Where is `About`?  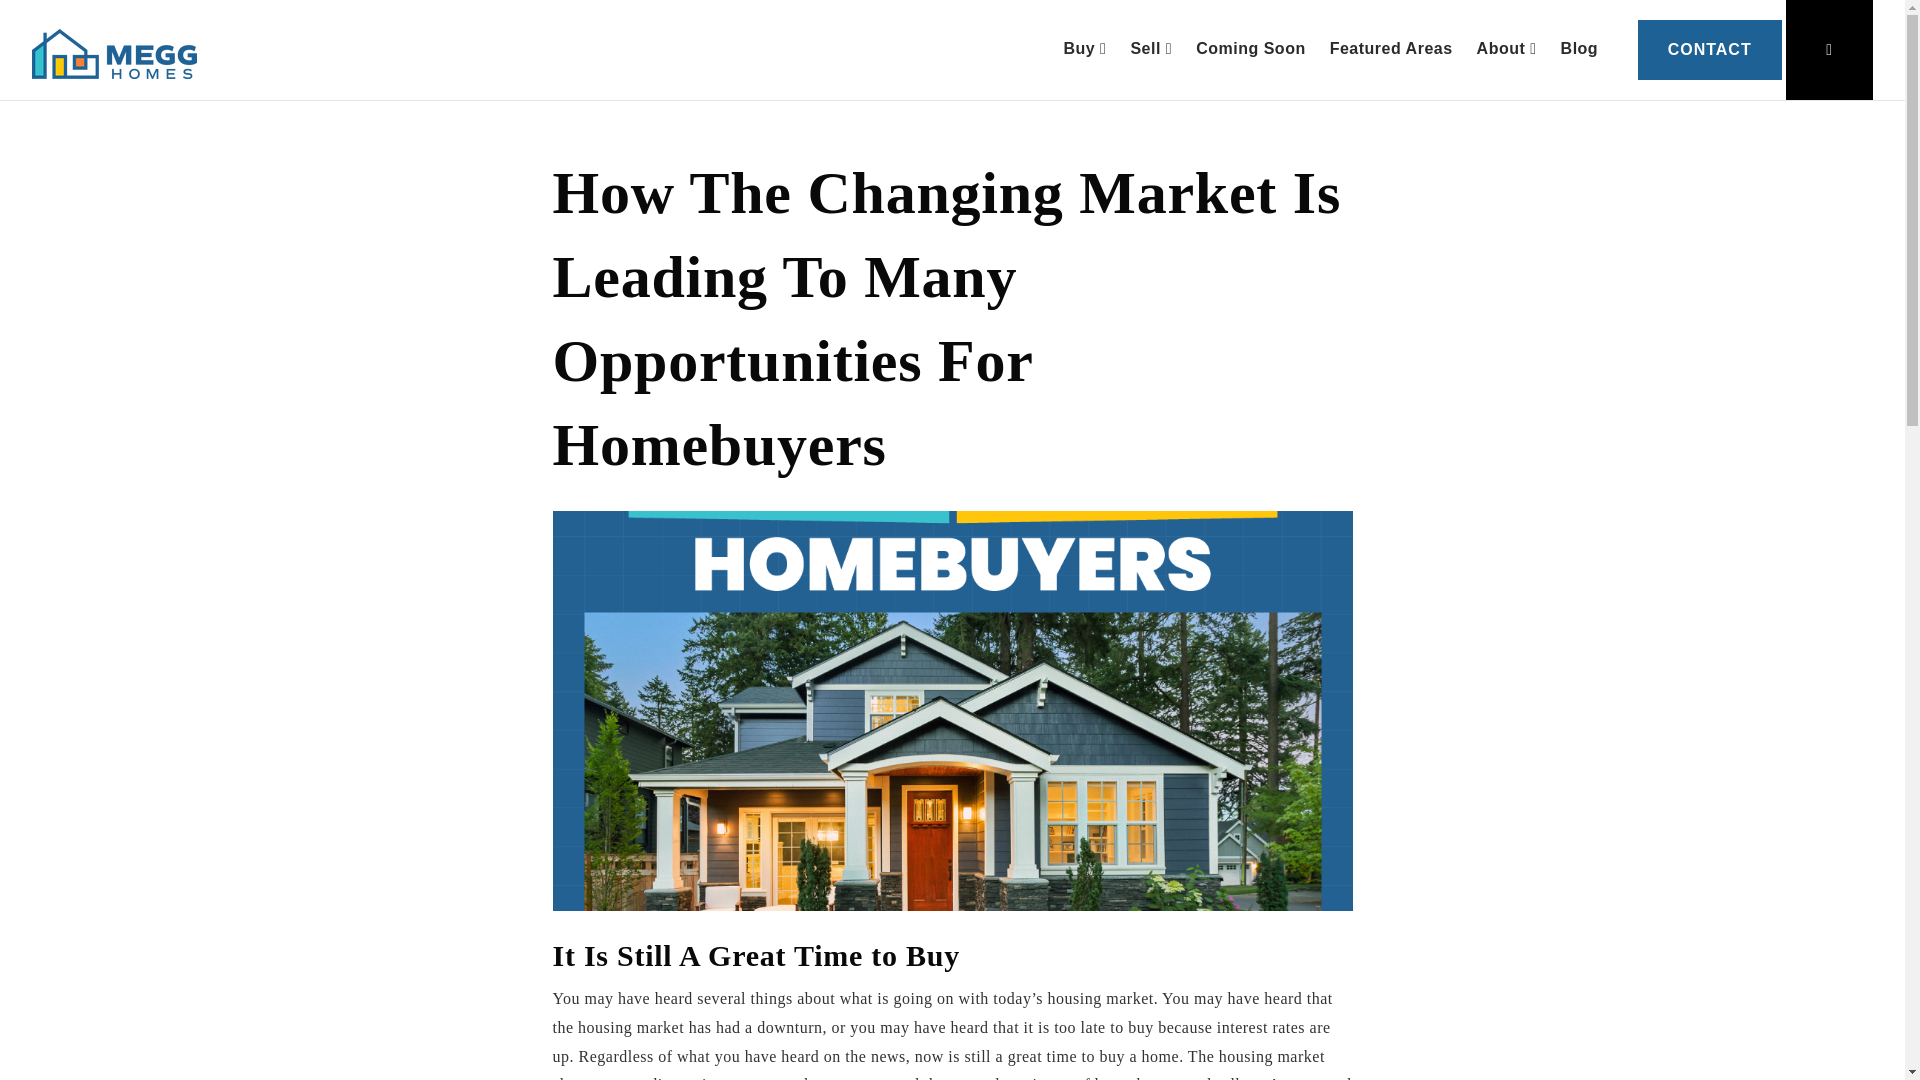
About is located at coordinates (1506, 50).